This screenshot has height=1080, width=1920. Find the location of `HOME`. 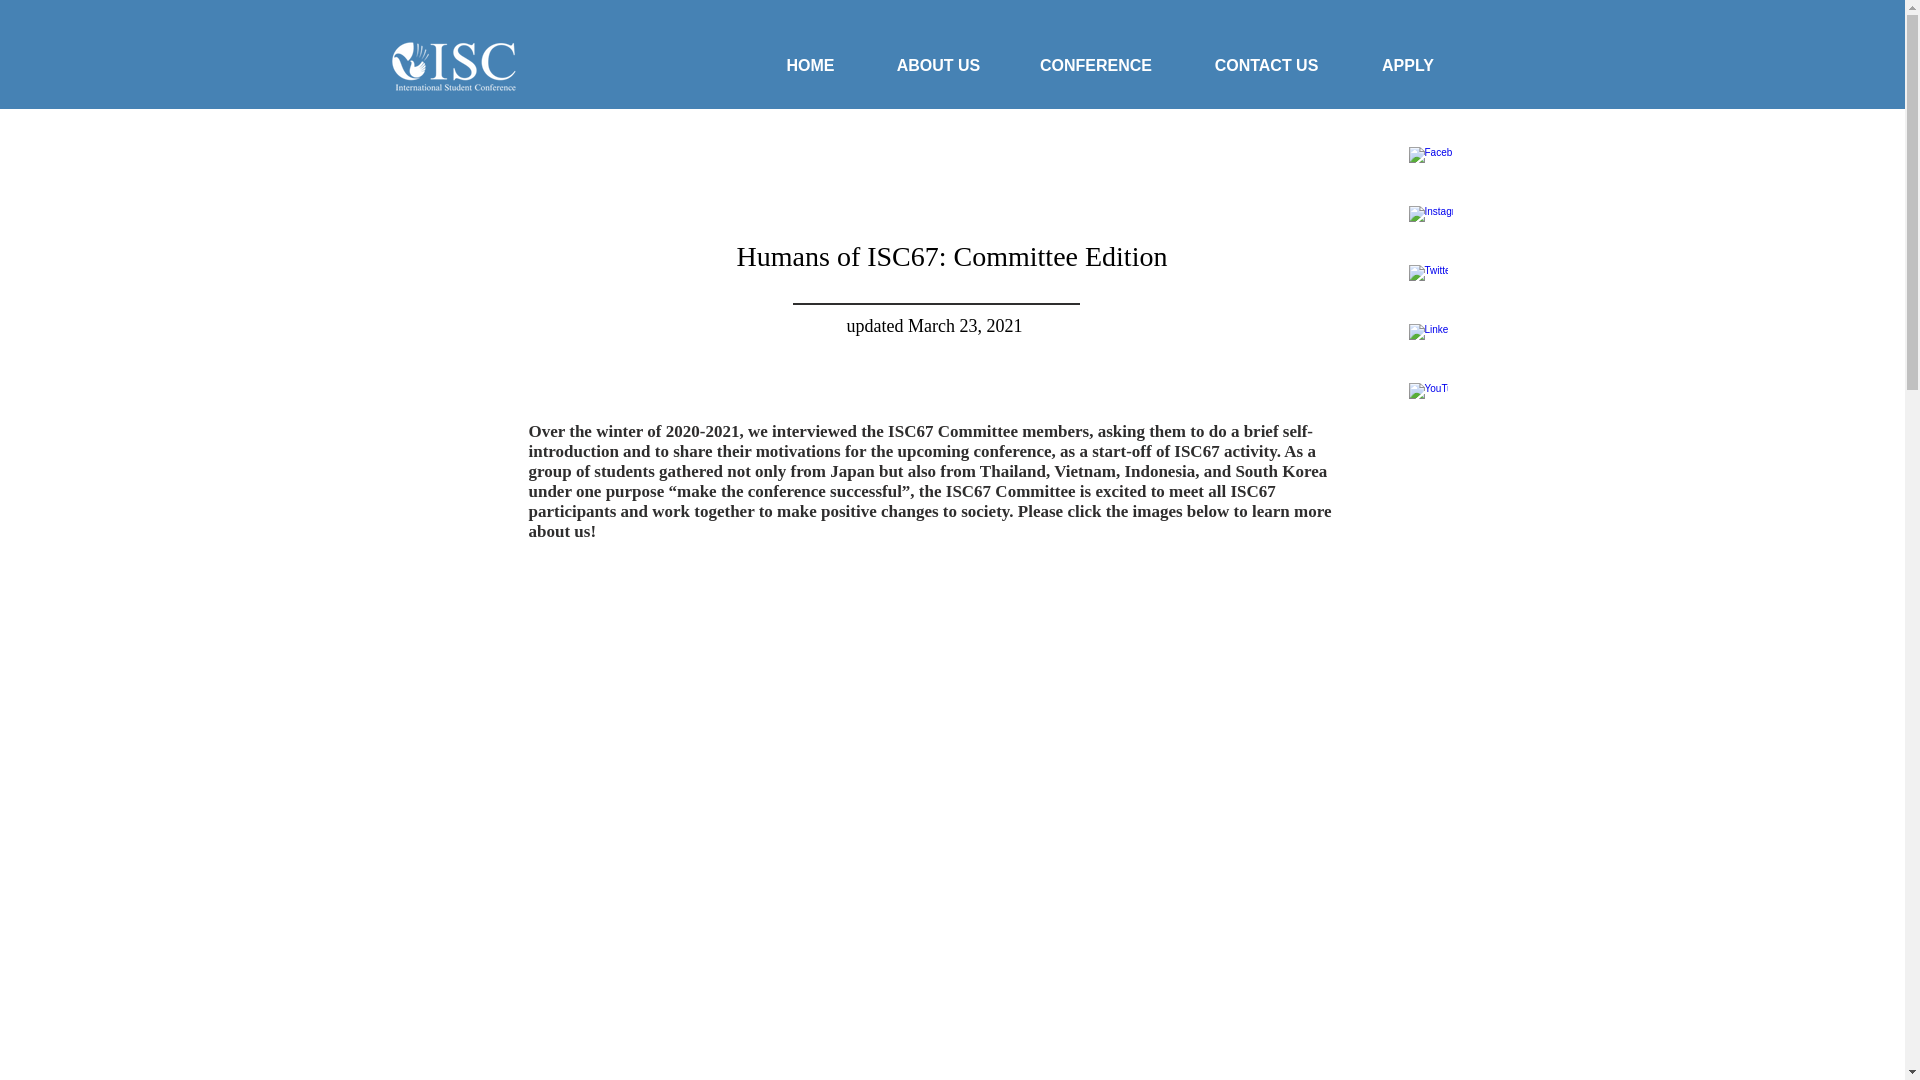

HOME is located at coordinates (810, 66).